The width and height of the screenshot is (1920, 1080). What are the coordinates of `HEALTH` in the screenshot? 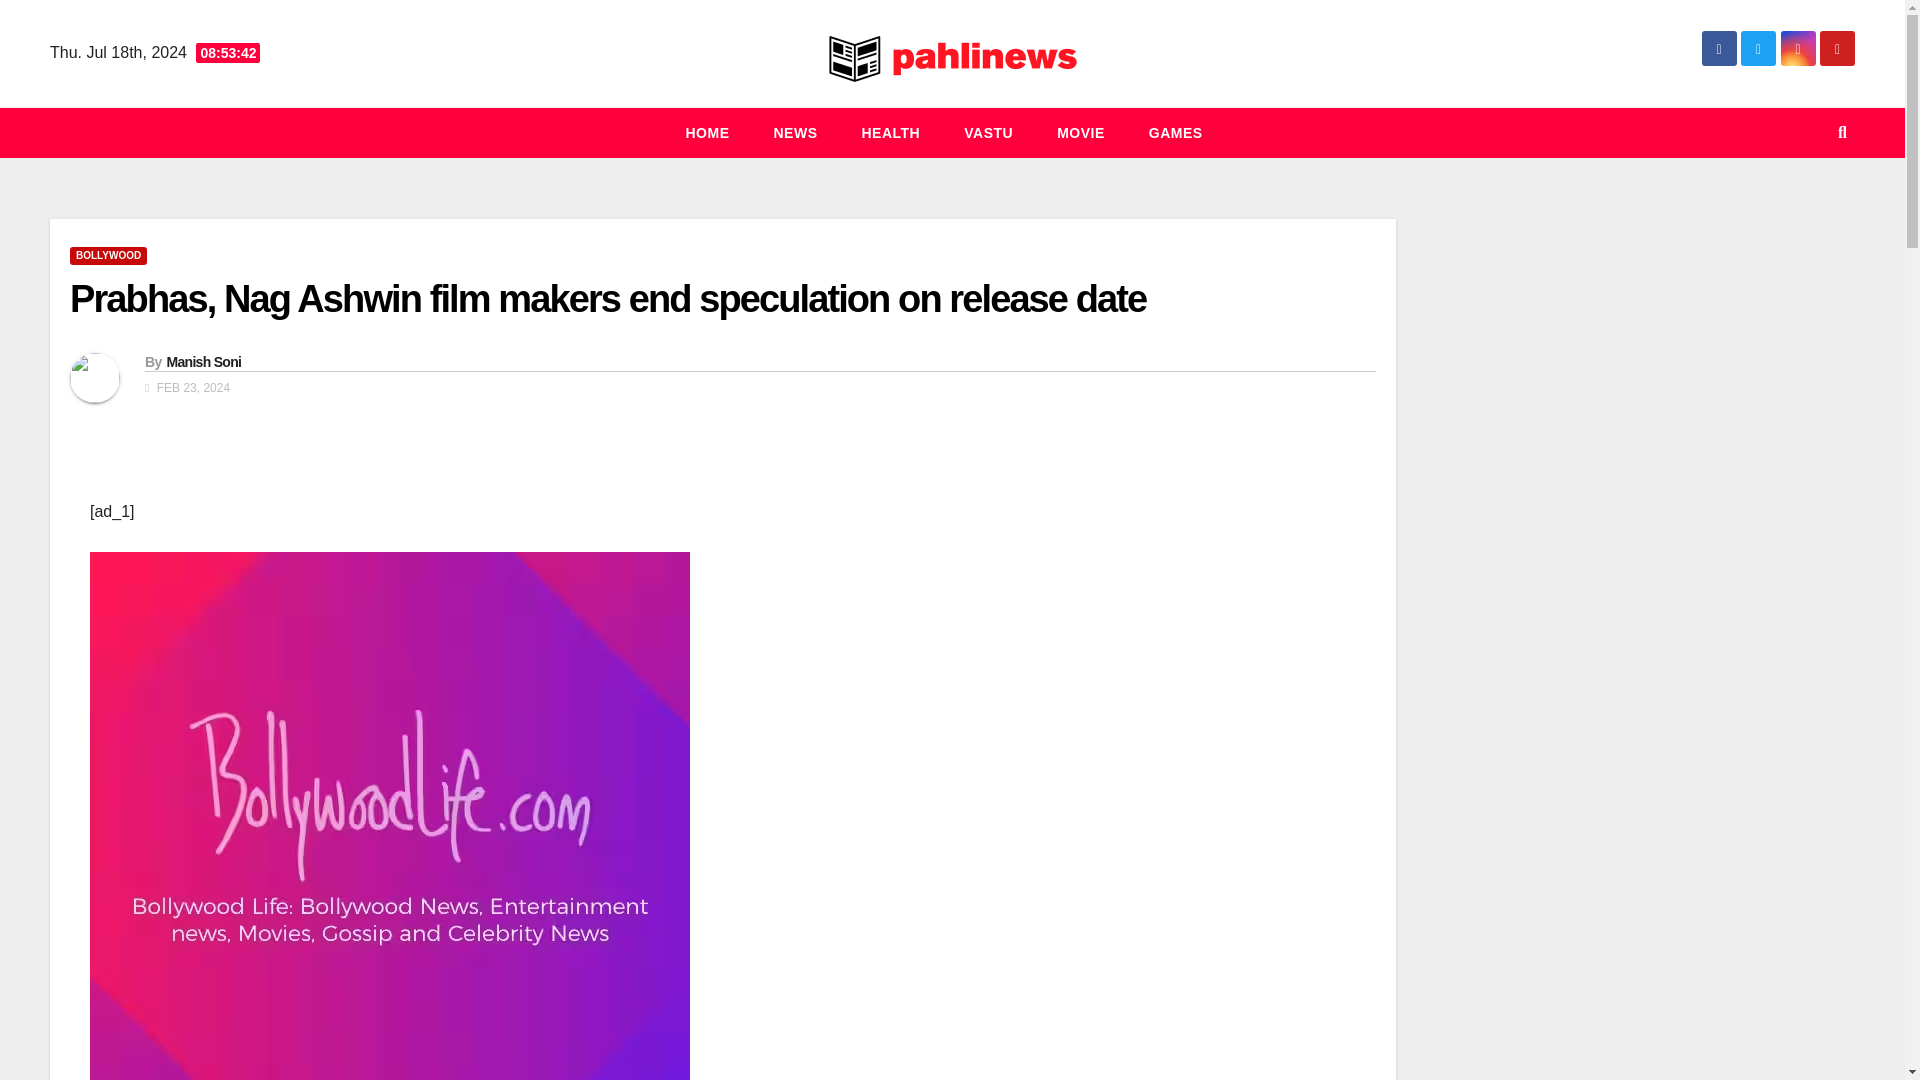 It's located at (890, 132).